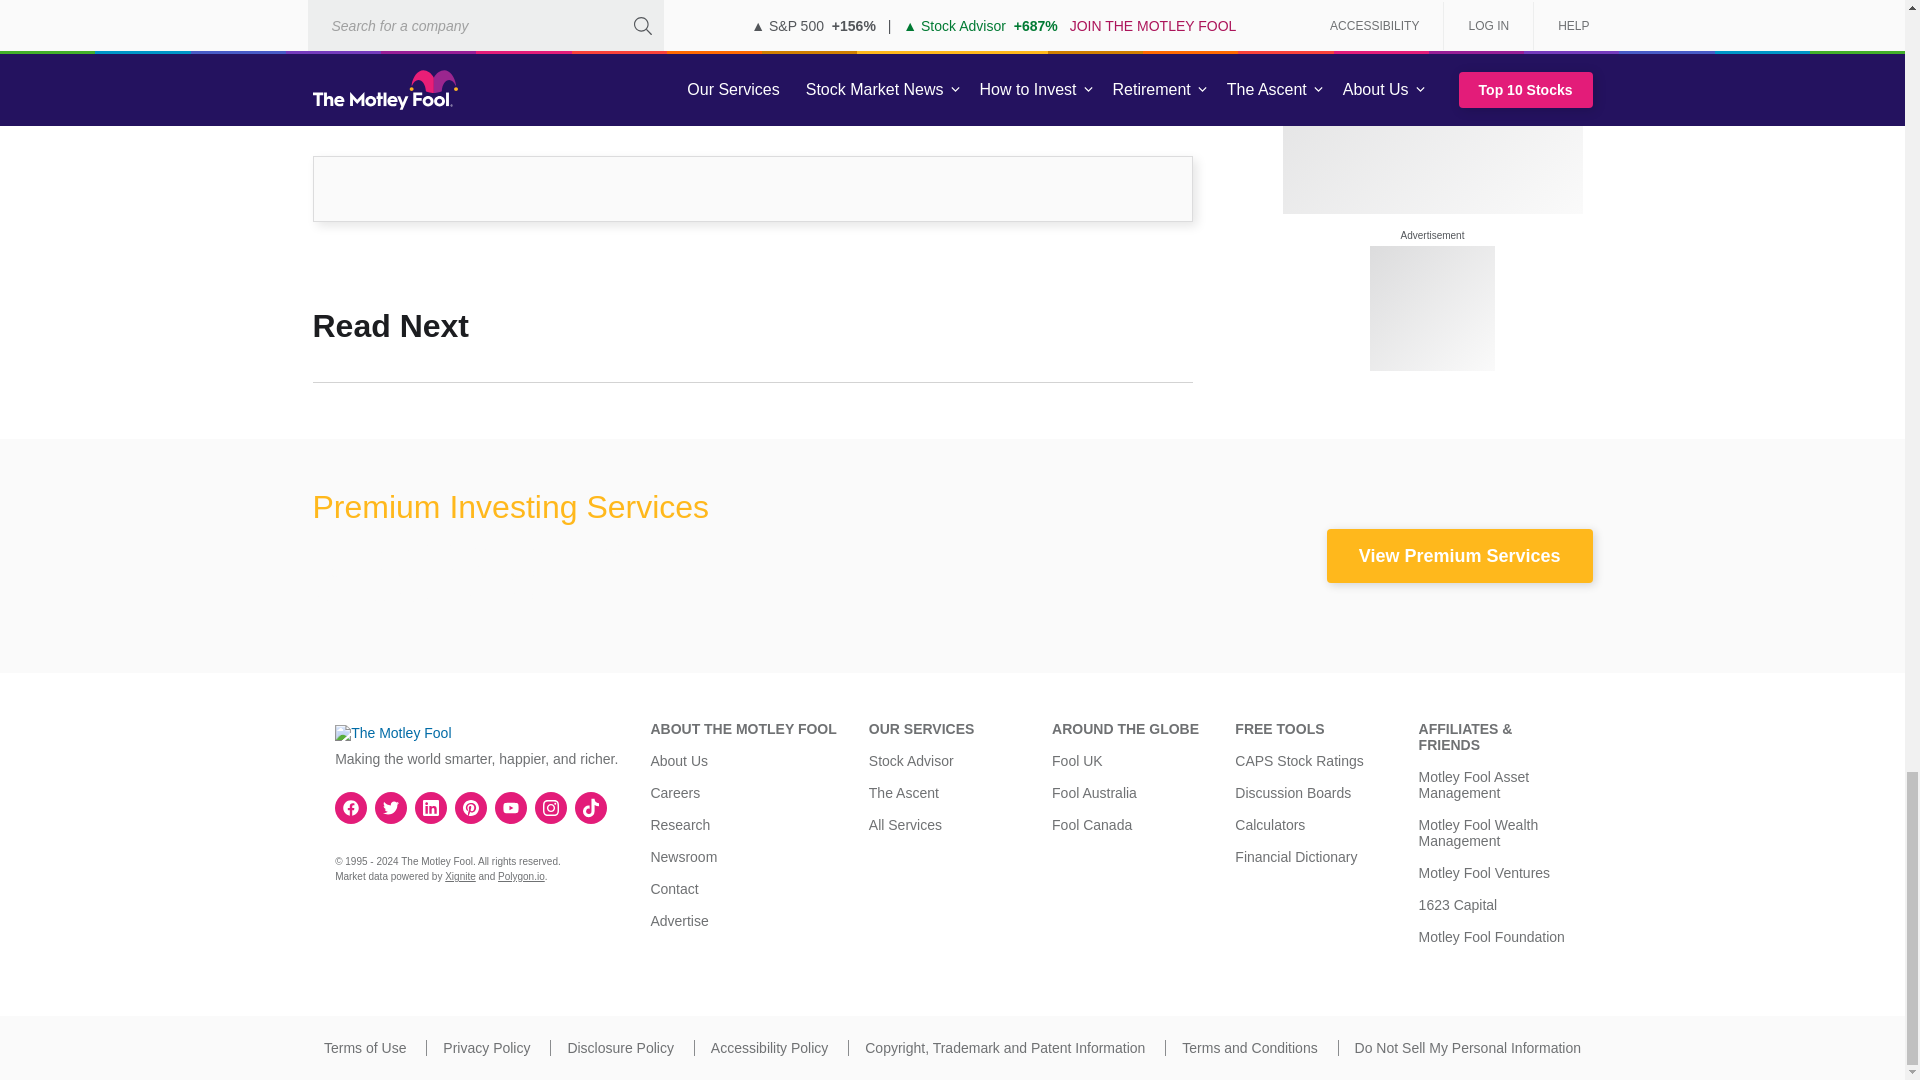  What do you see at coordinates (620, 1048) in the screenshot?
I see `Disclosure Policy` at bounding box center [620, 1048].